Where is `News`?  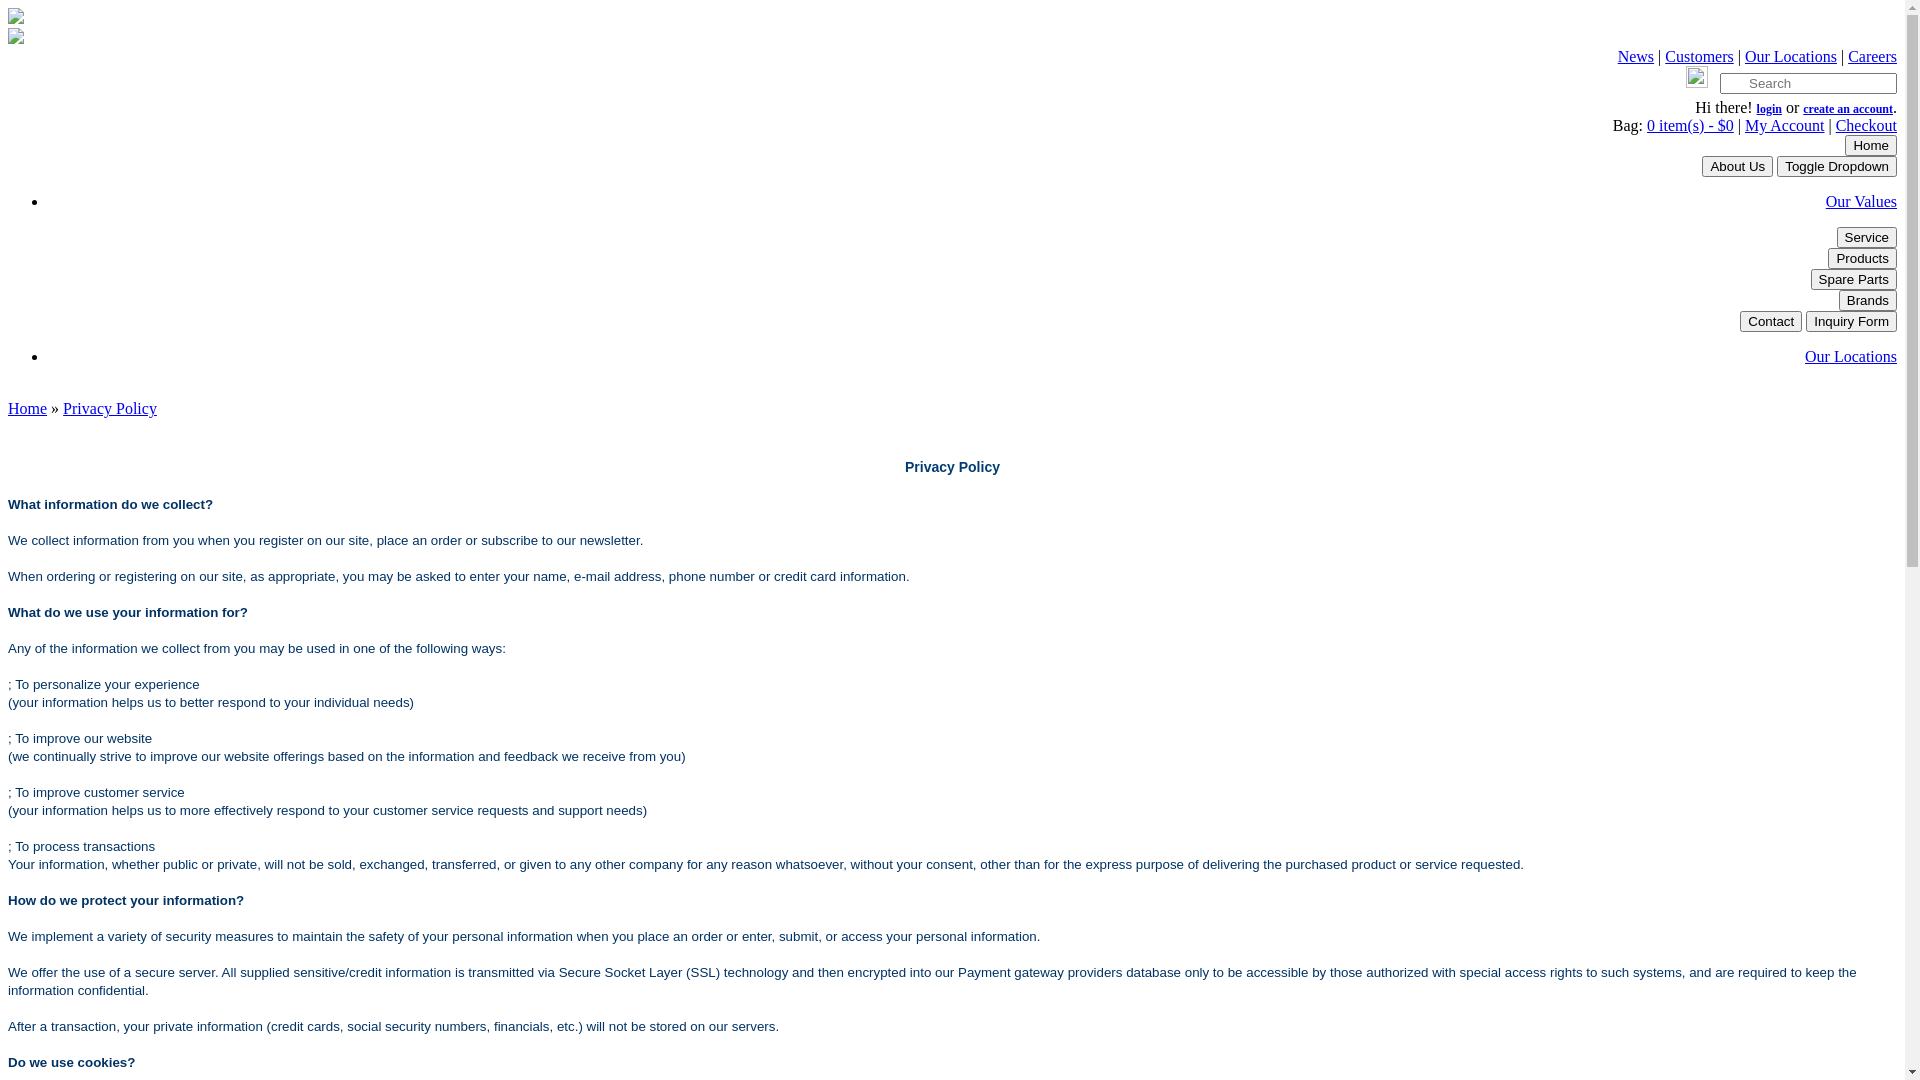 News is located at coordinates (1636, 56).